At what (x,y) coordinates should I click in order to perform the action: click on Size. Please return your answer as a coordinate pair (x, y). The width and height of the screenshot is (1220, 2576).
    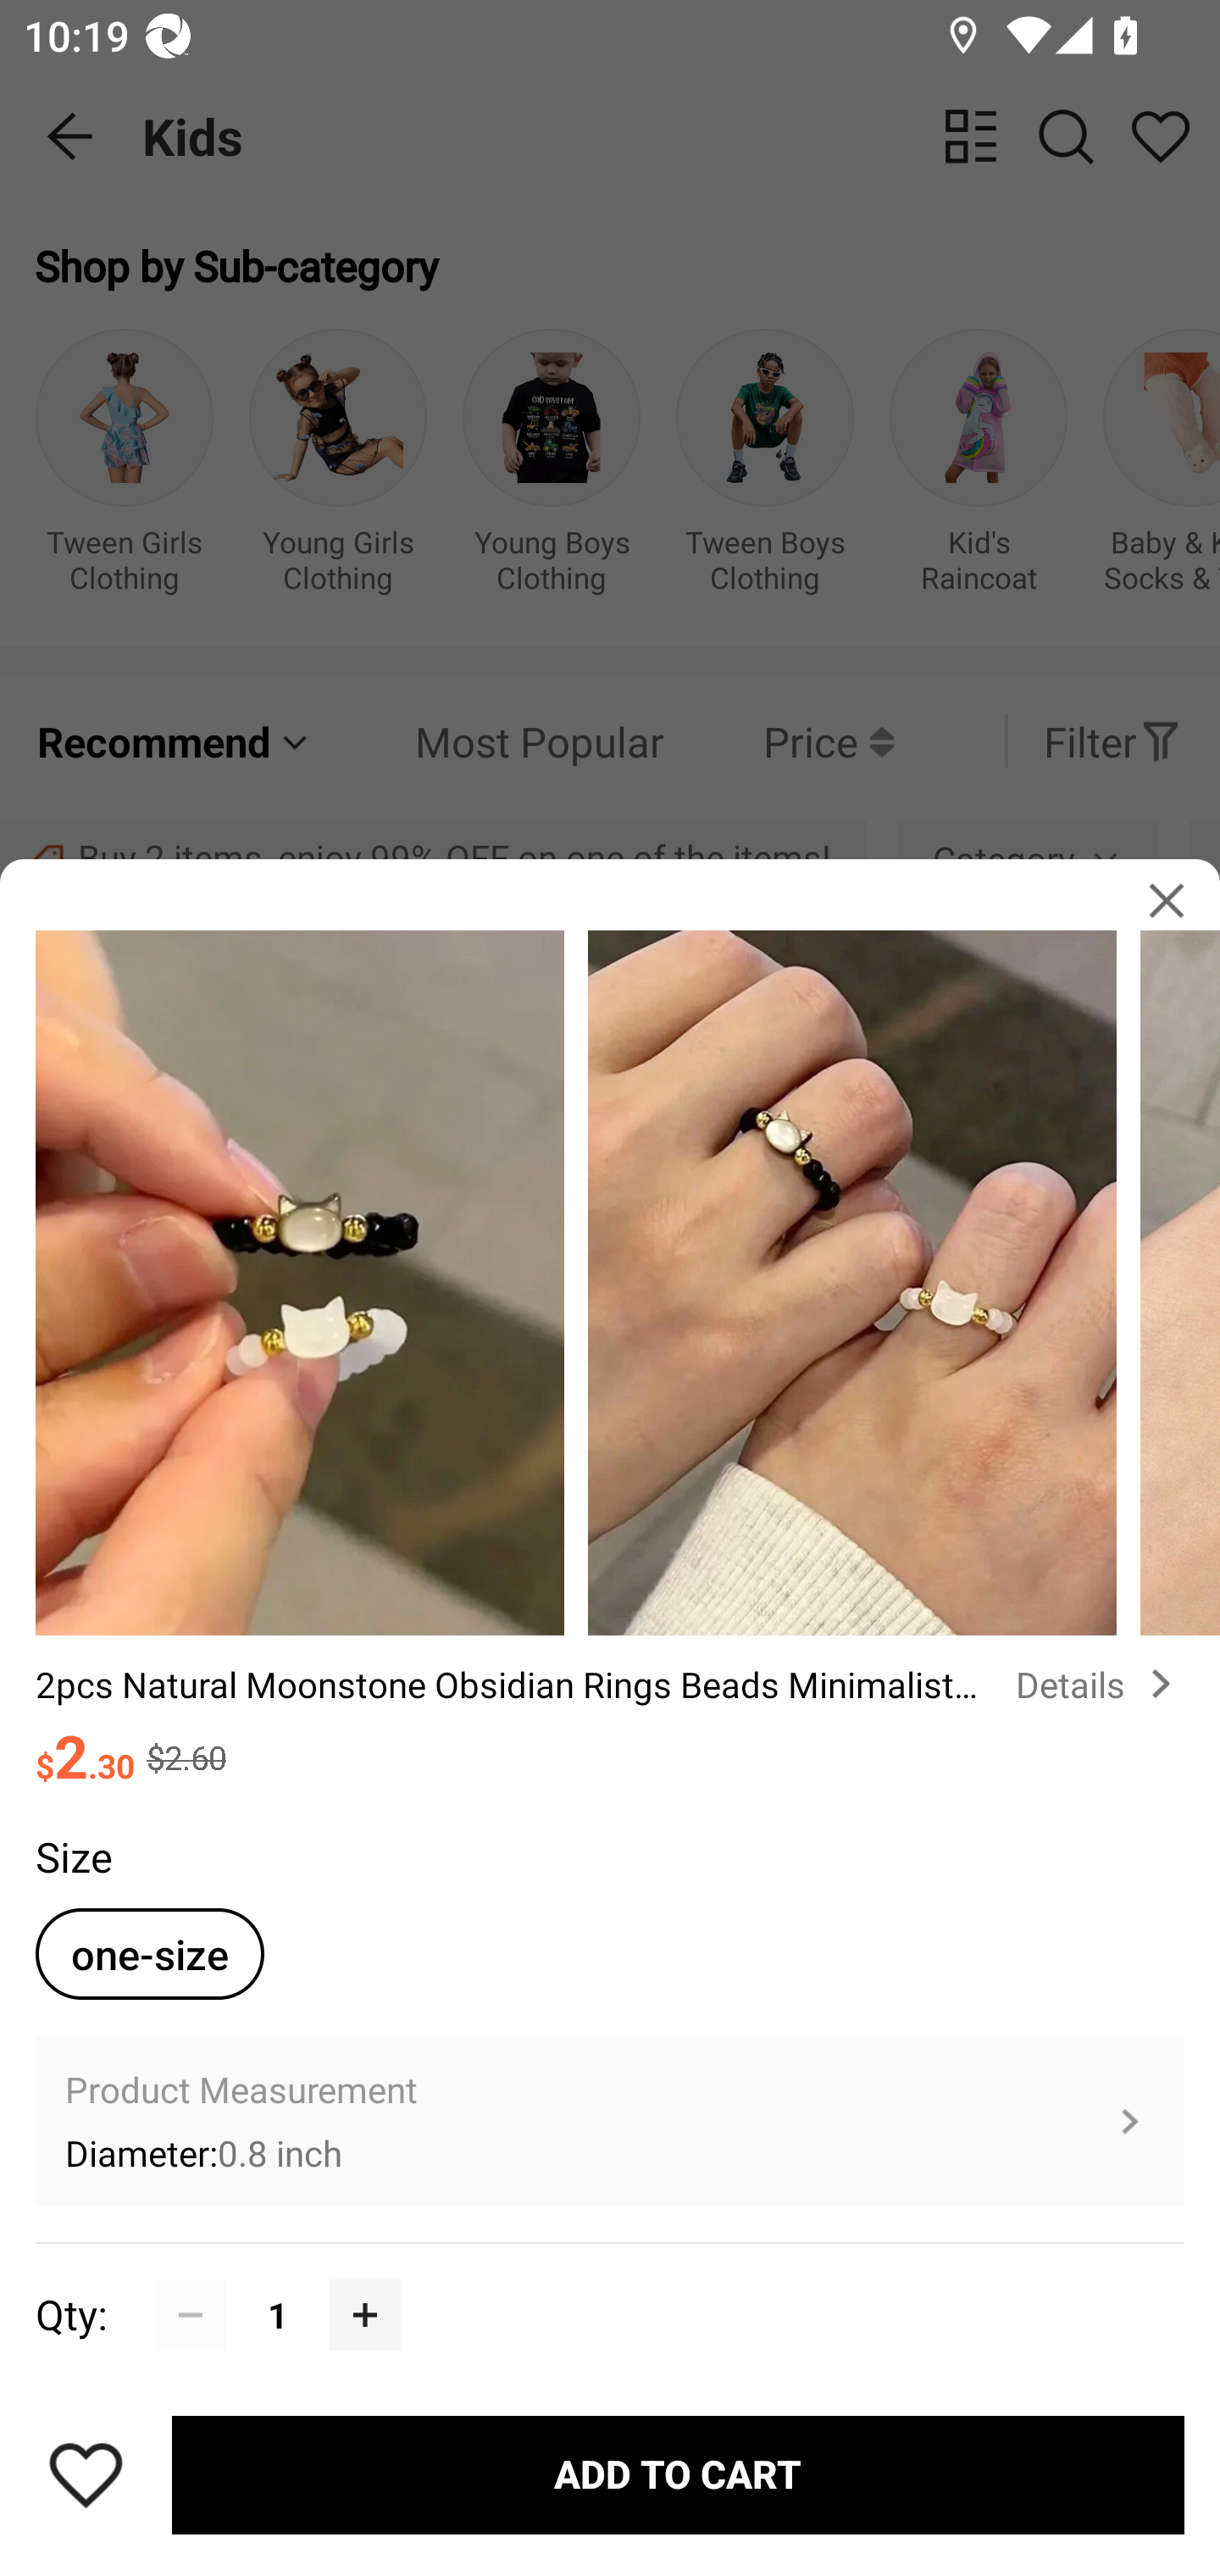
    Looking at the image, I should click on (73, 1857).